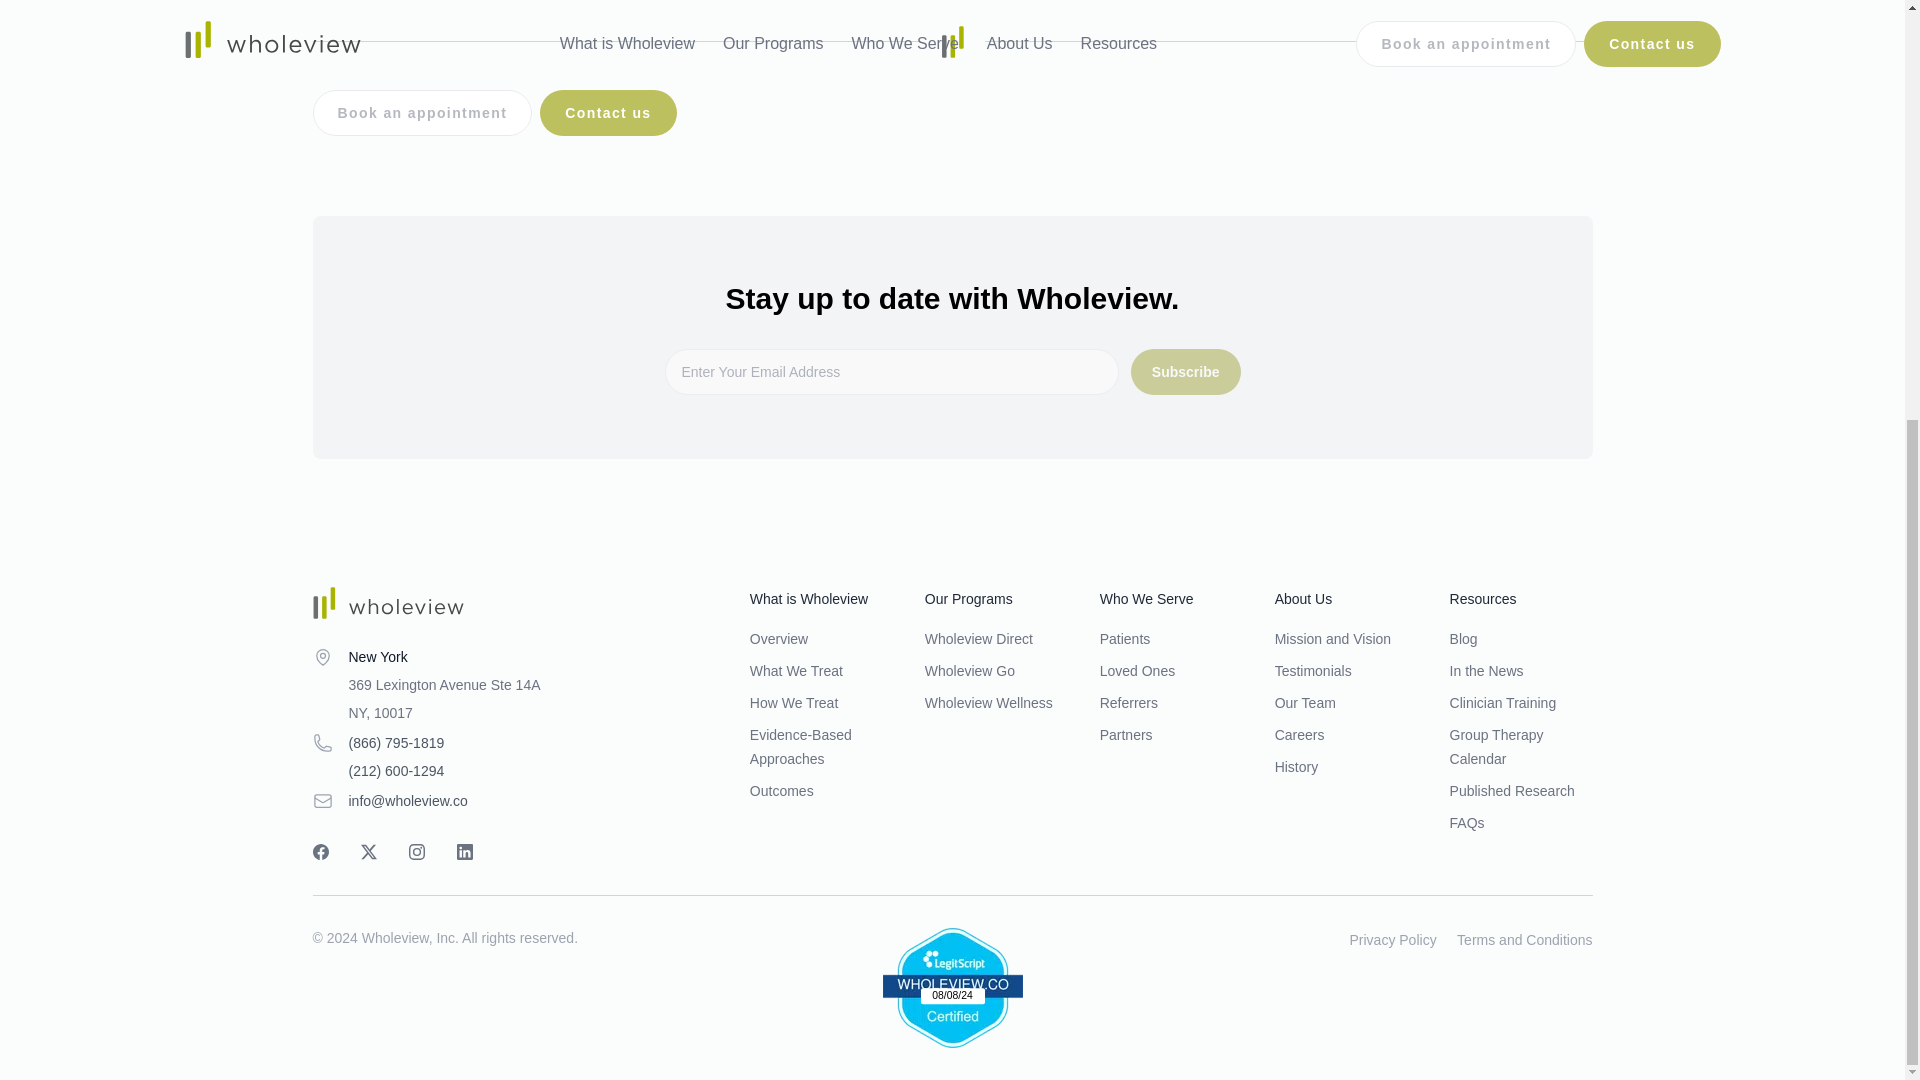 This screenshot has width=1920, height=1080. What do you see at coordinates (1185, 372) in the screenshot?
I see `Subscribe` at bounding box center [1185, 372].